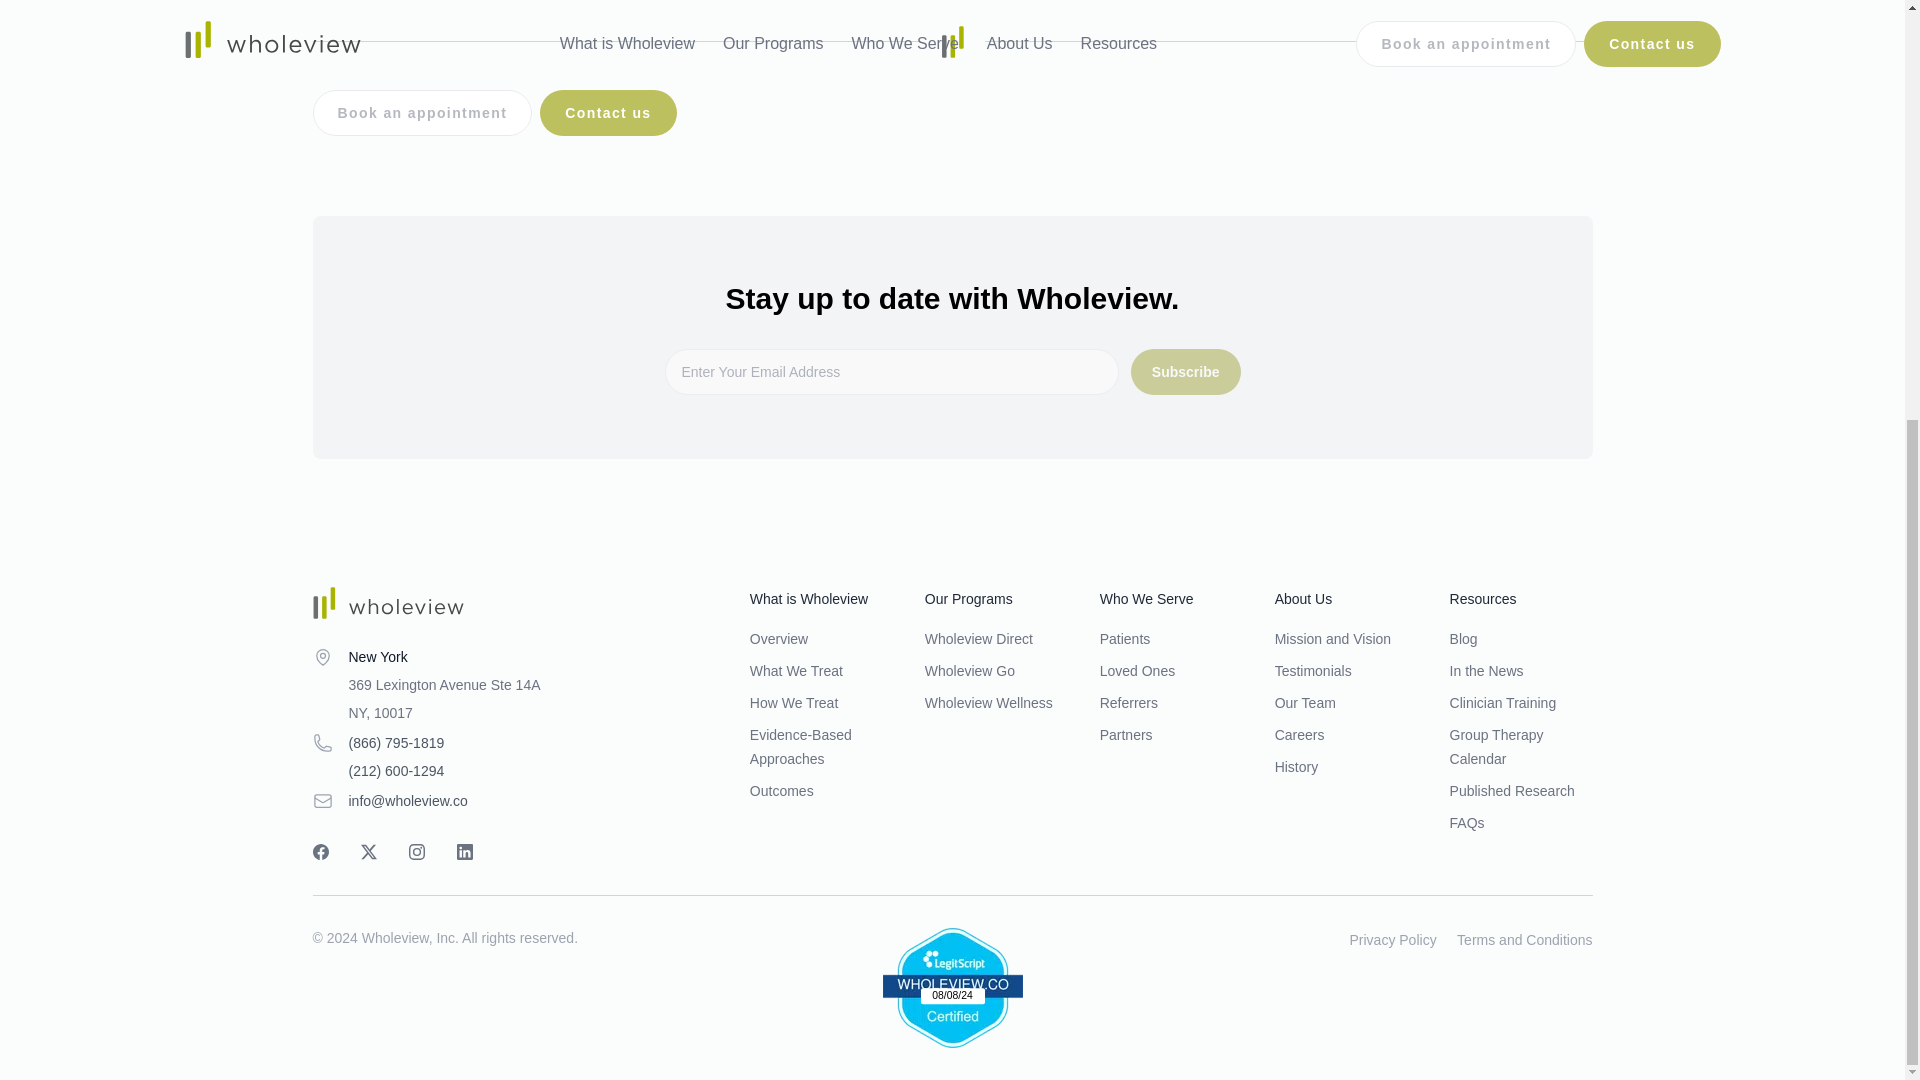 This screenshot has width=1920, height=1080. What do you see at coordinates (1185, 372) in the screenshot?
I see `Subscribe` at bounding box center [1185, 372].